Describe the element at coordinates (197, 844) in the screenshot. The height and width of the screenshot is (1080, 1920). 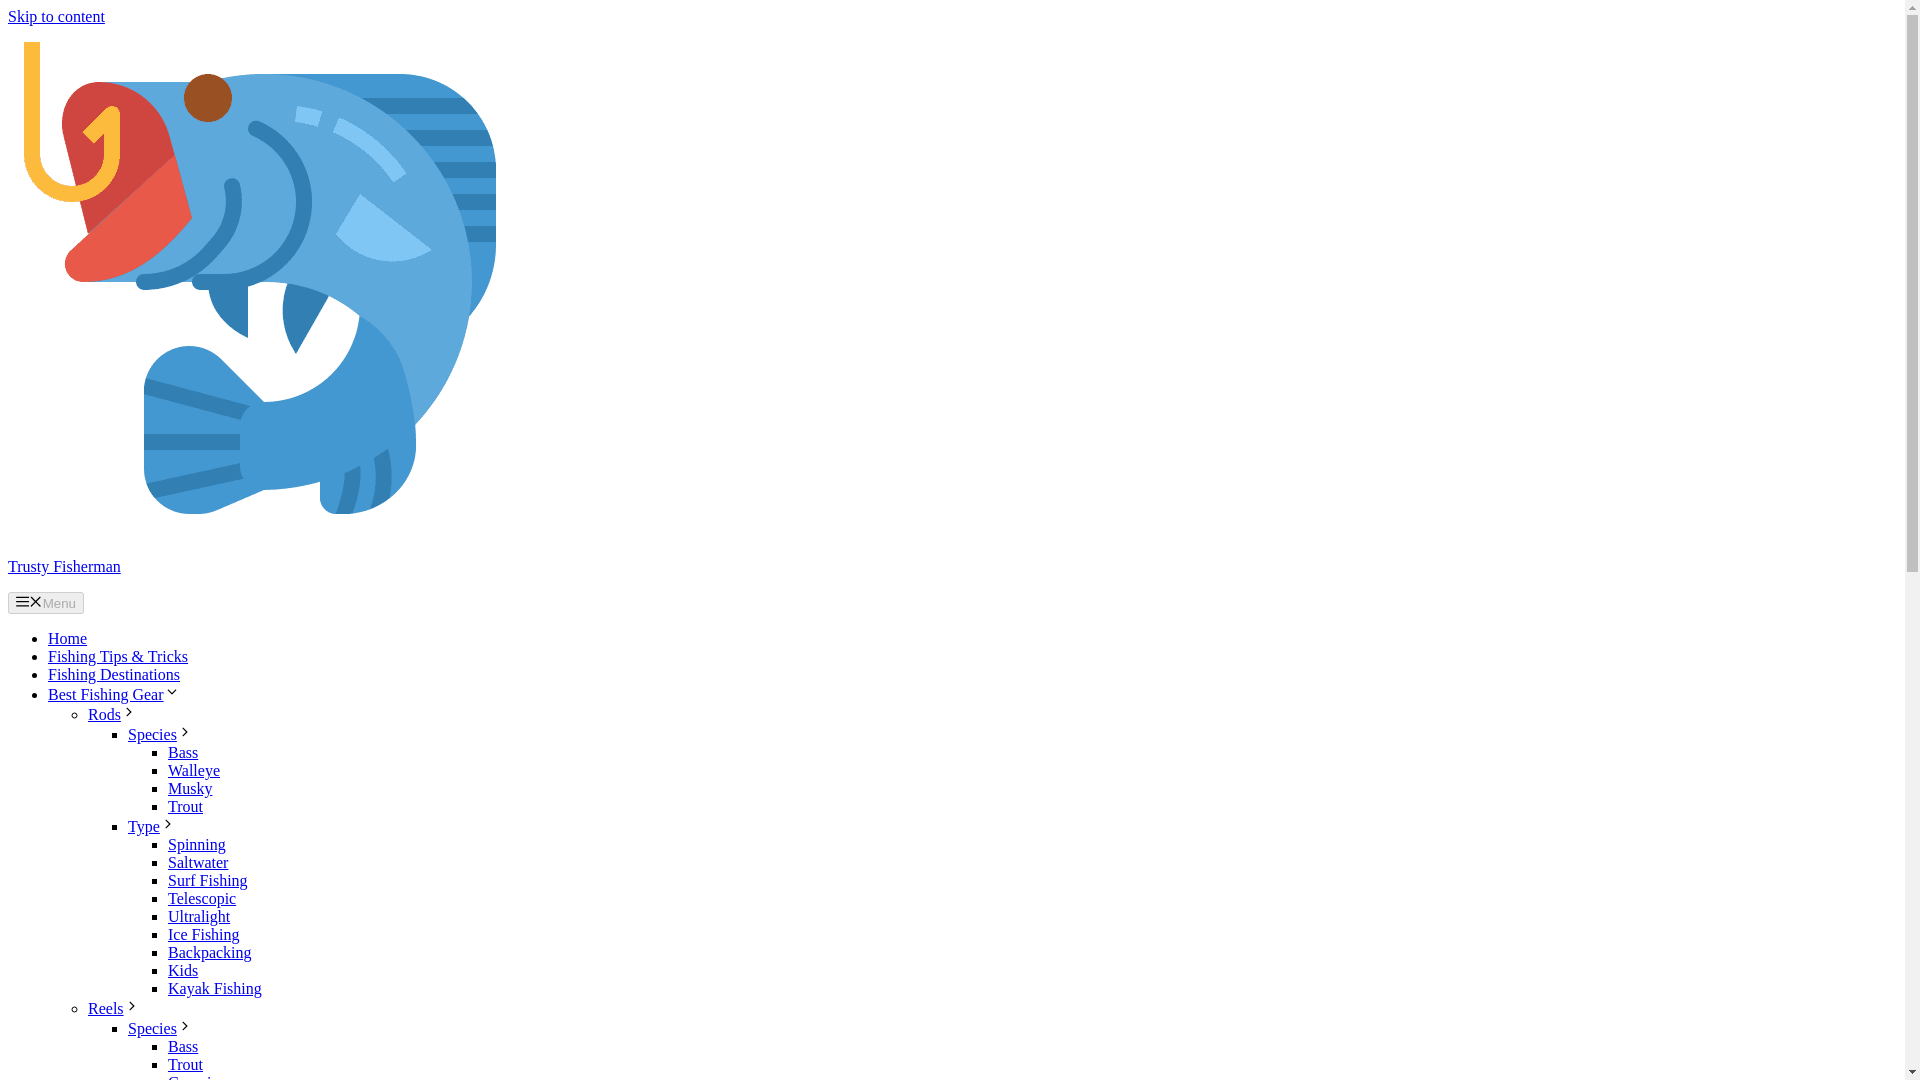
I see `Spinning` at that location.